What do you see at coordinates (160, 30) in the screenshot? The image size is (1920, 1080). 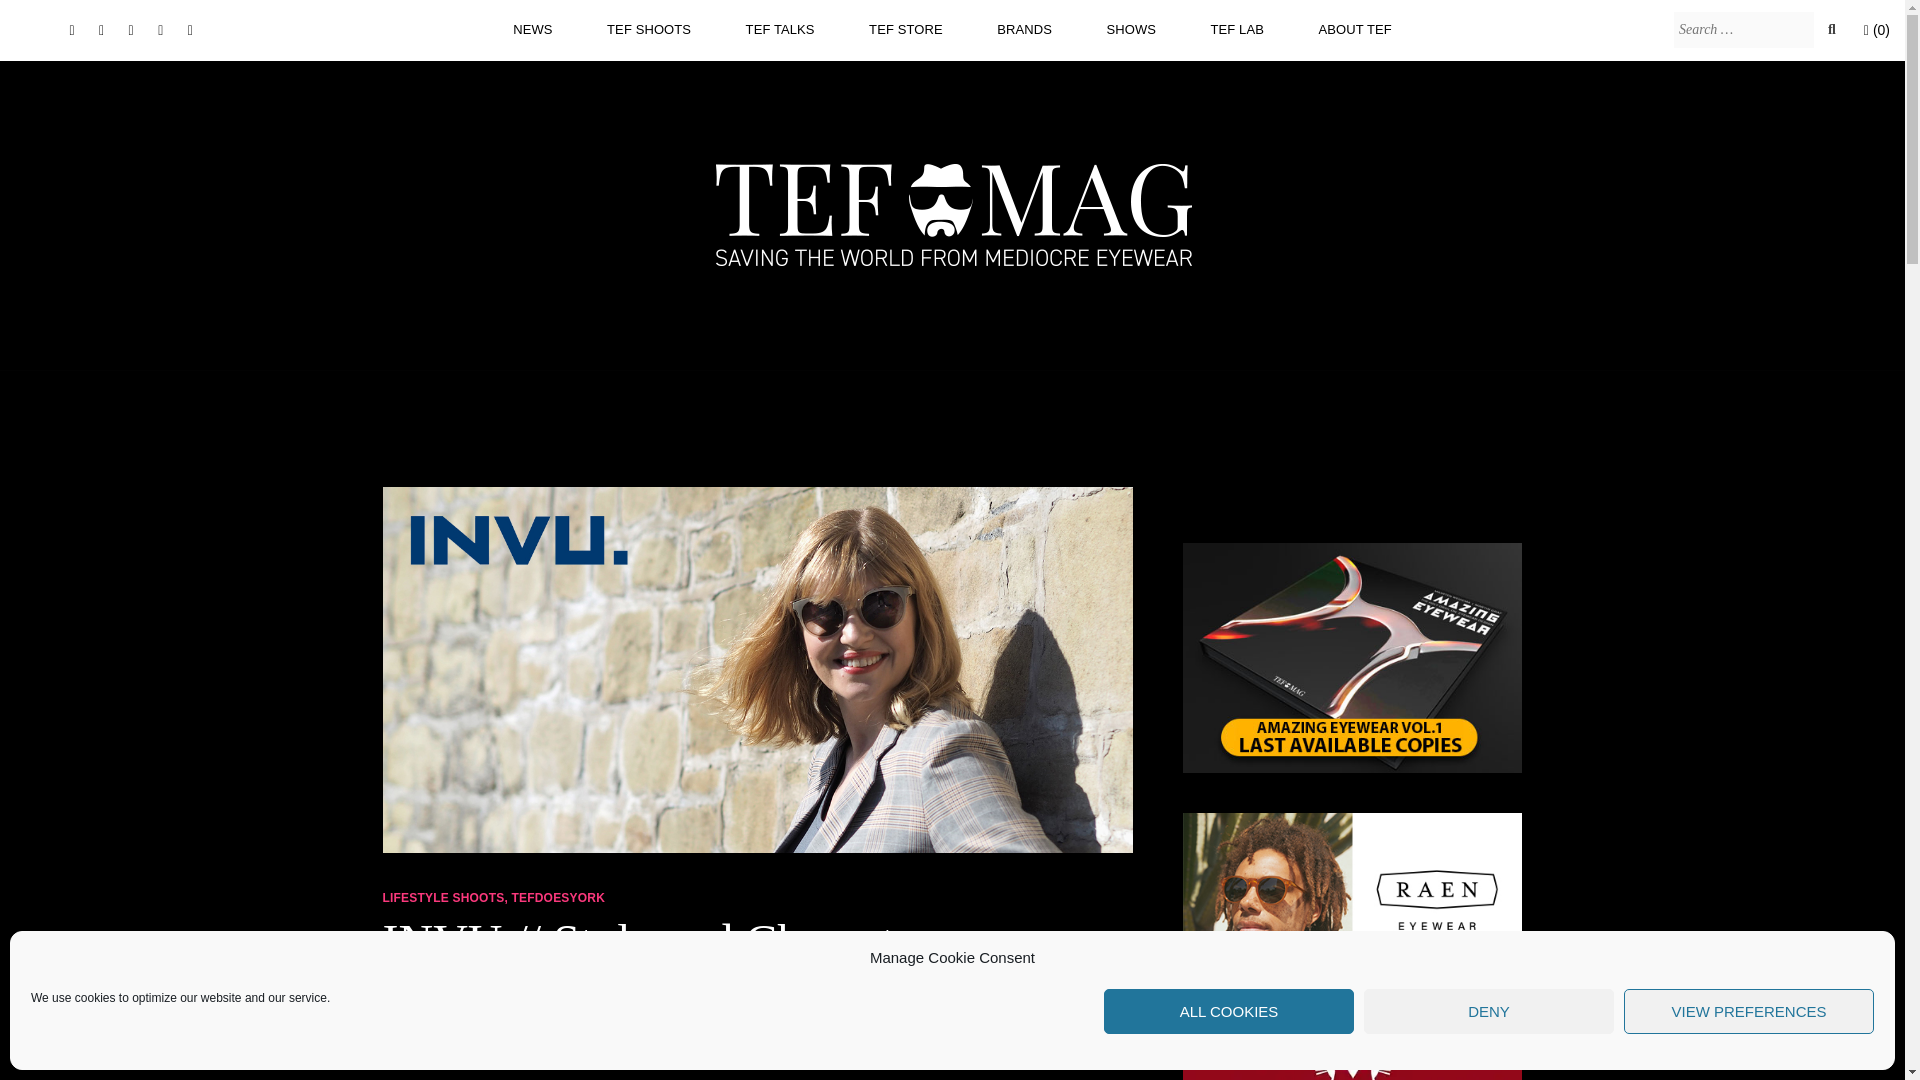 I see `3.200 impressions` at bounding box center [160, 30].